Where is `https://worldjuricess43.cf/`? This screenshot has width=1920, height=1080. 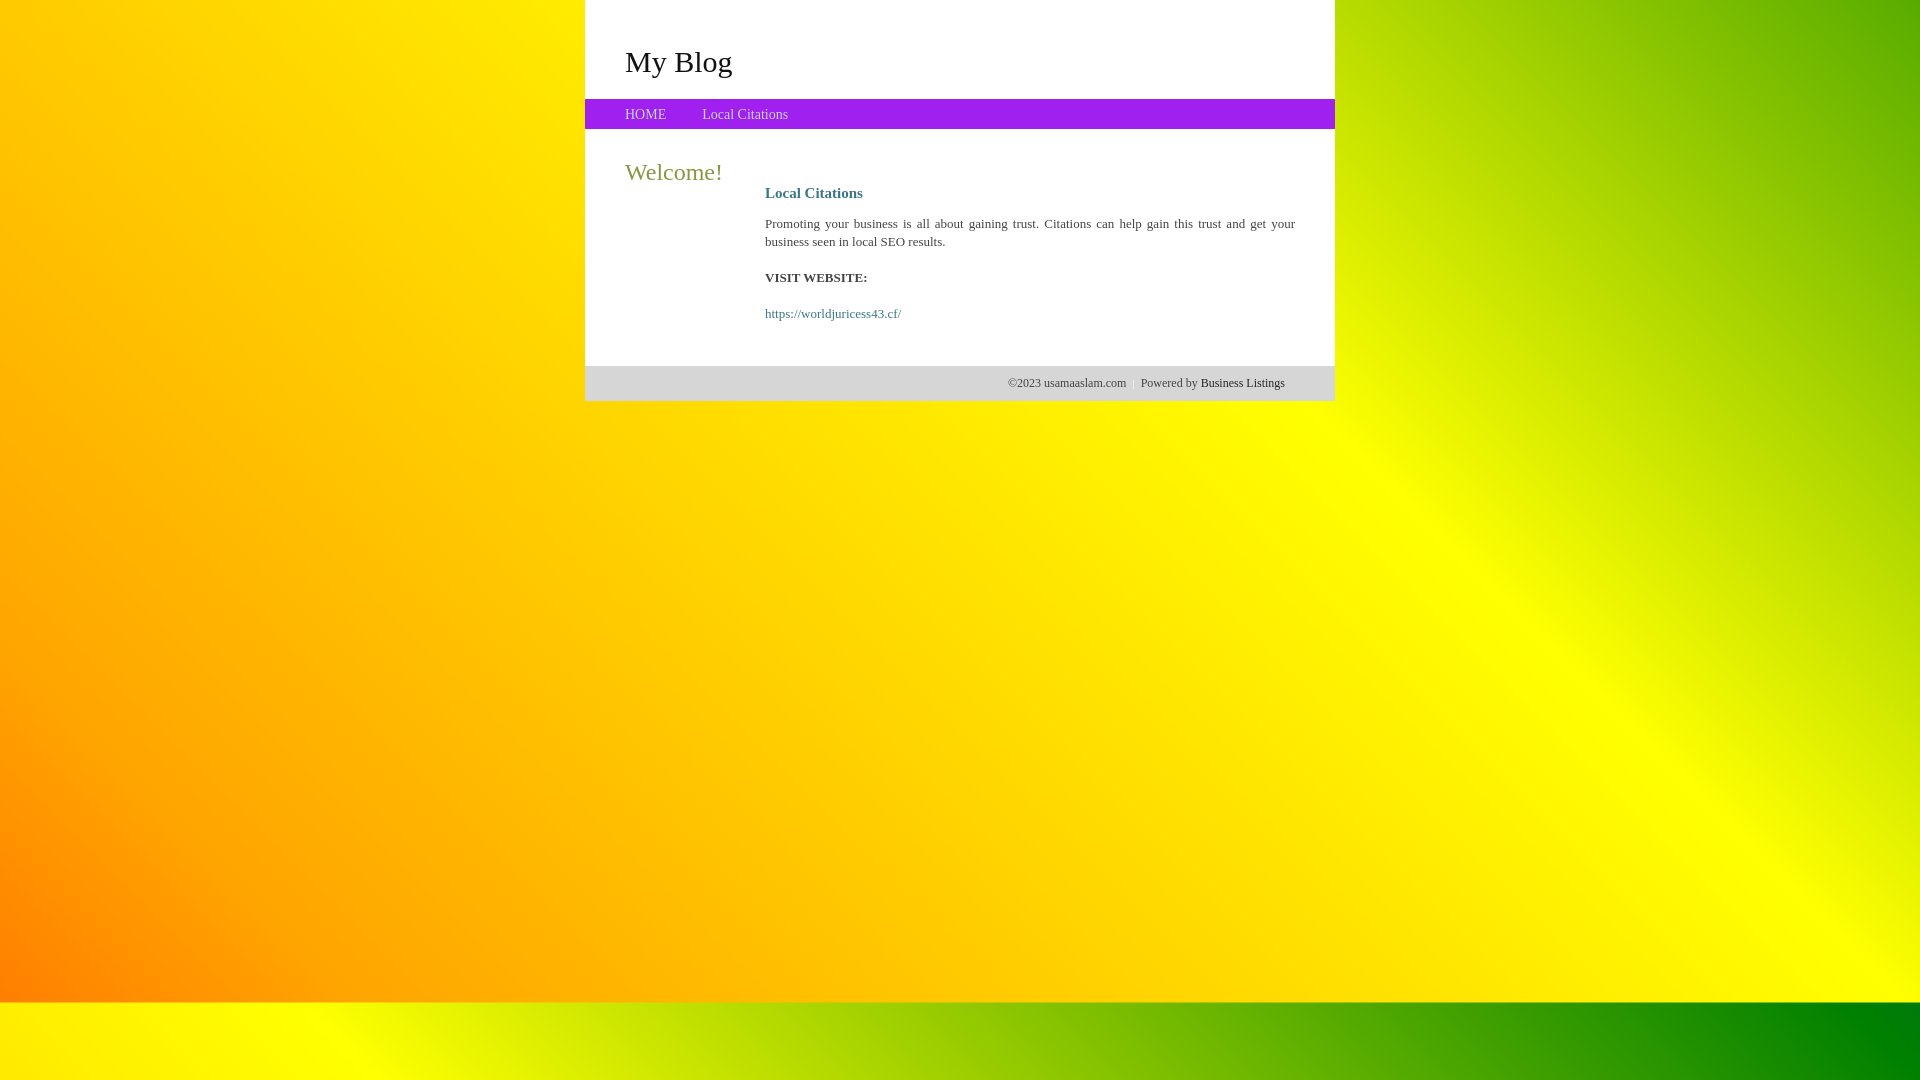 https://worldjuricess43.cf/ is located at coordinates (833, 314).